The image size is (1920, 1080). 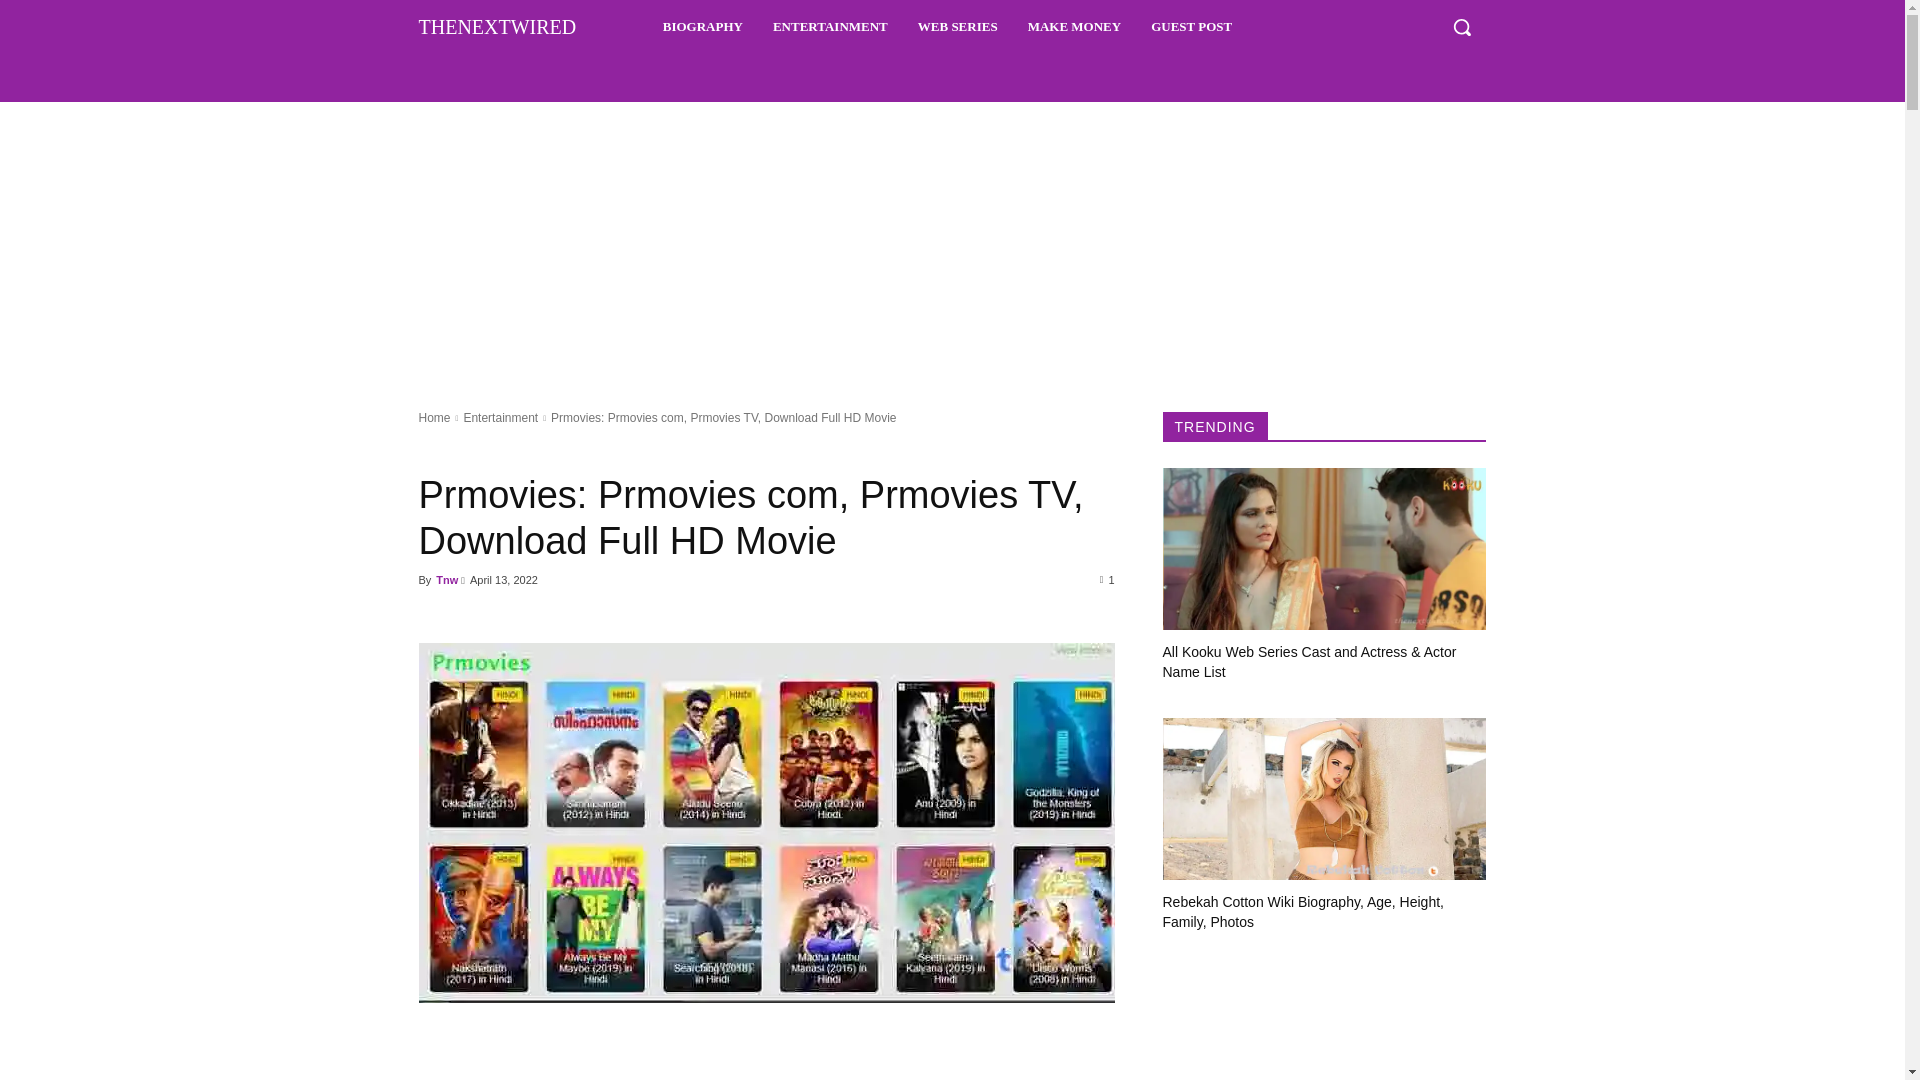 What do you see at coordinates (766, 1065) in the screenshot?
I see `Advertisement` at bounding box center [766, 1065].